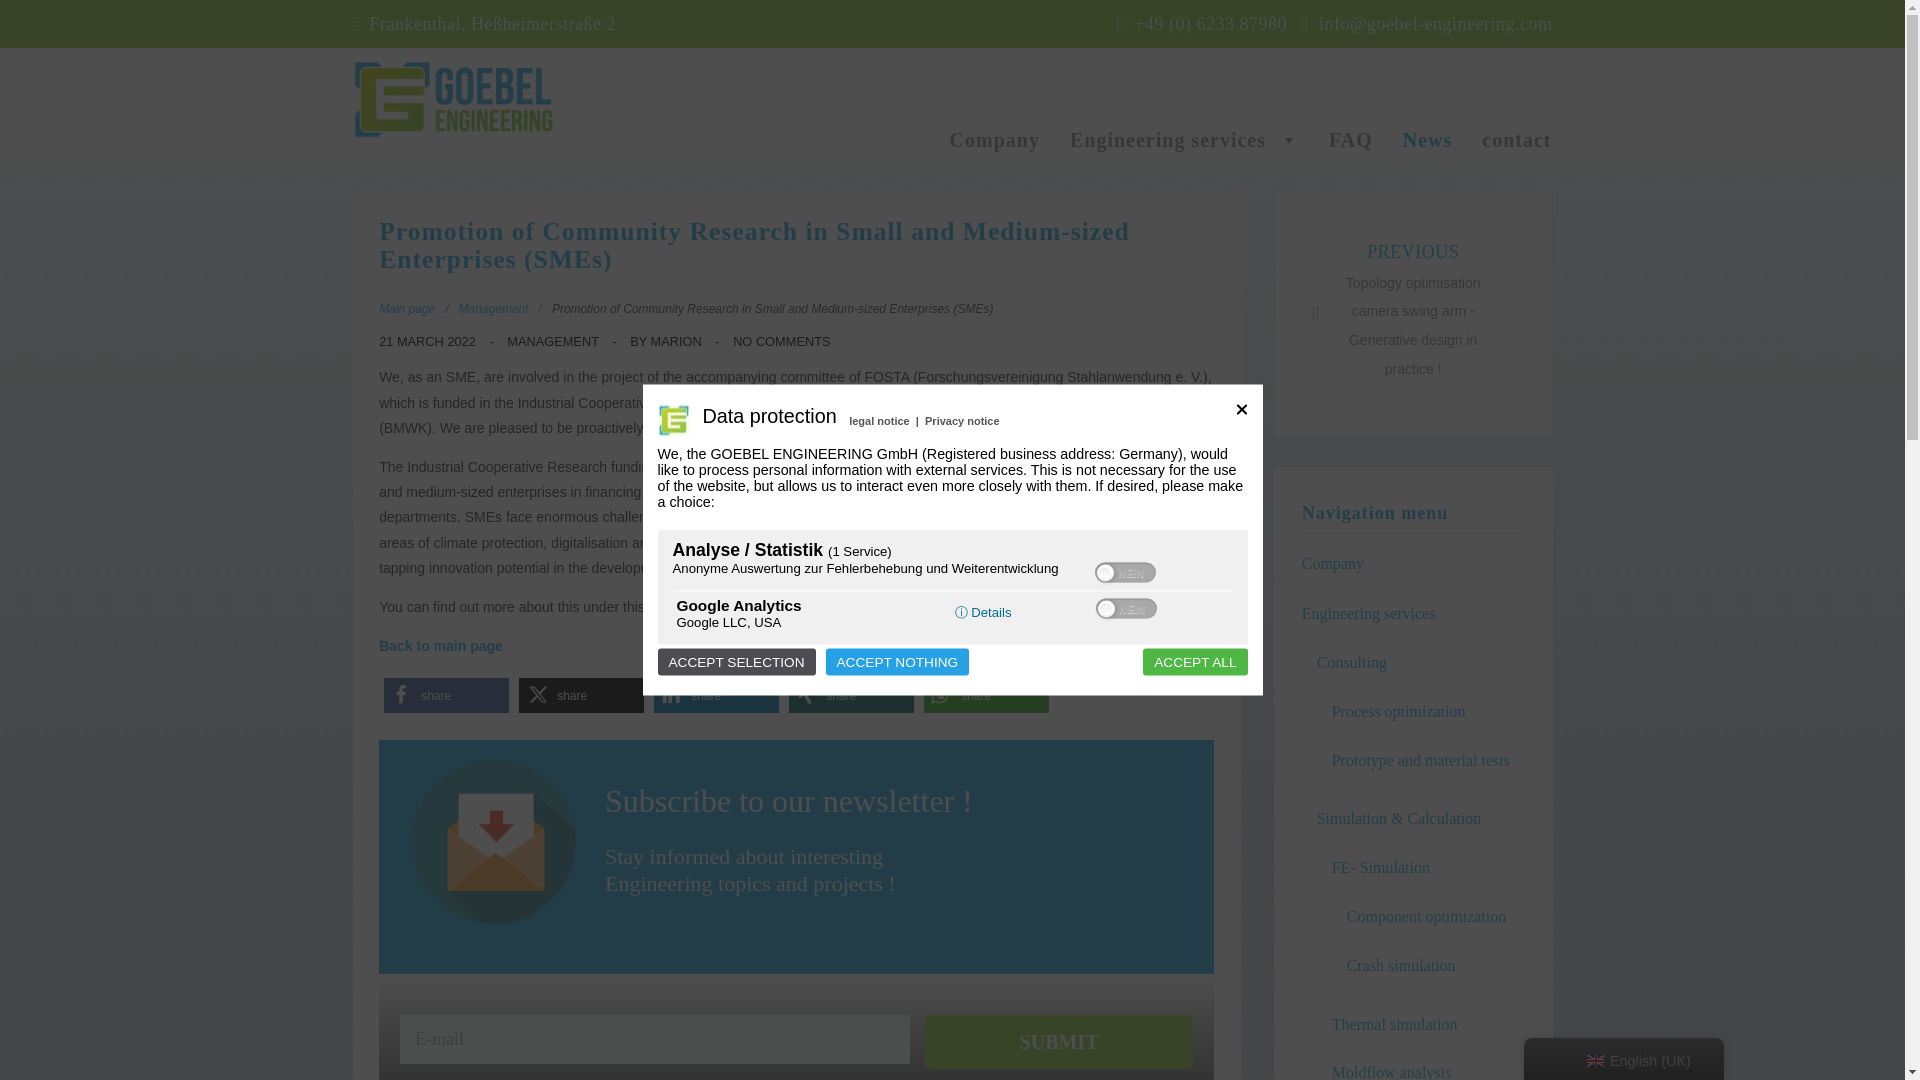 The image size is (1920, 1080). What do you see at coordinates (781, 340) in the screenshot?
I see `NO COMMENTS` at bounding box center [781, 340].